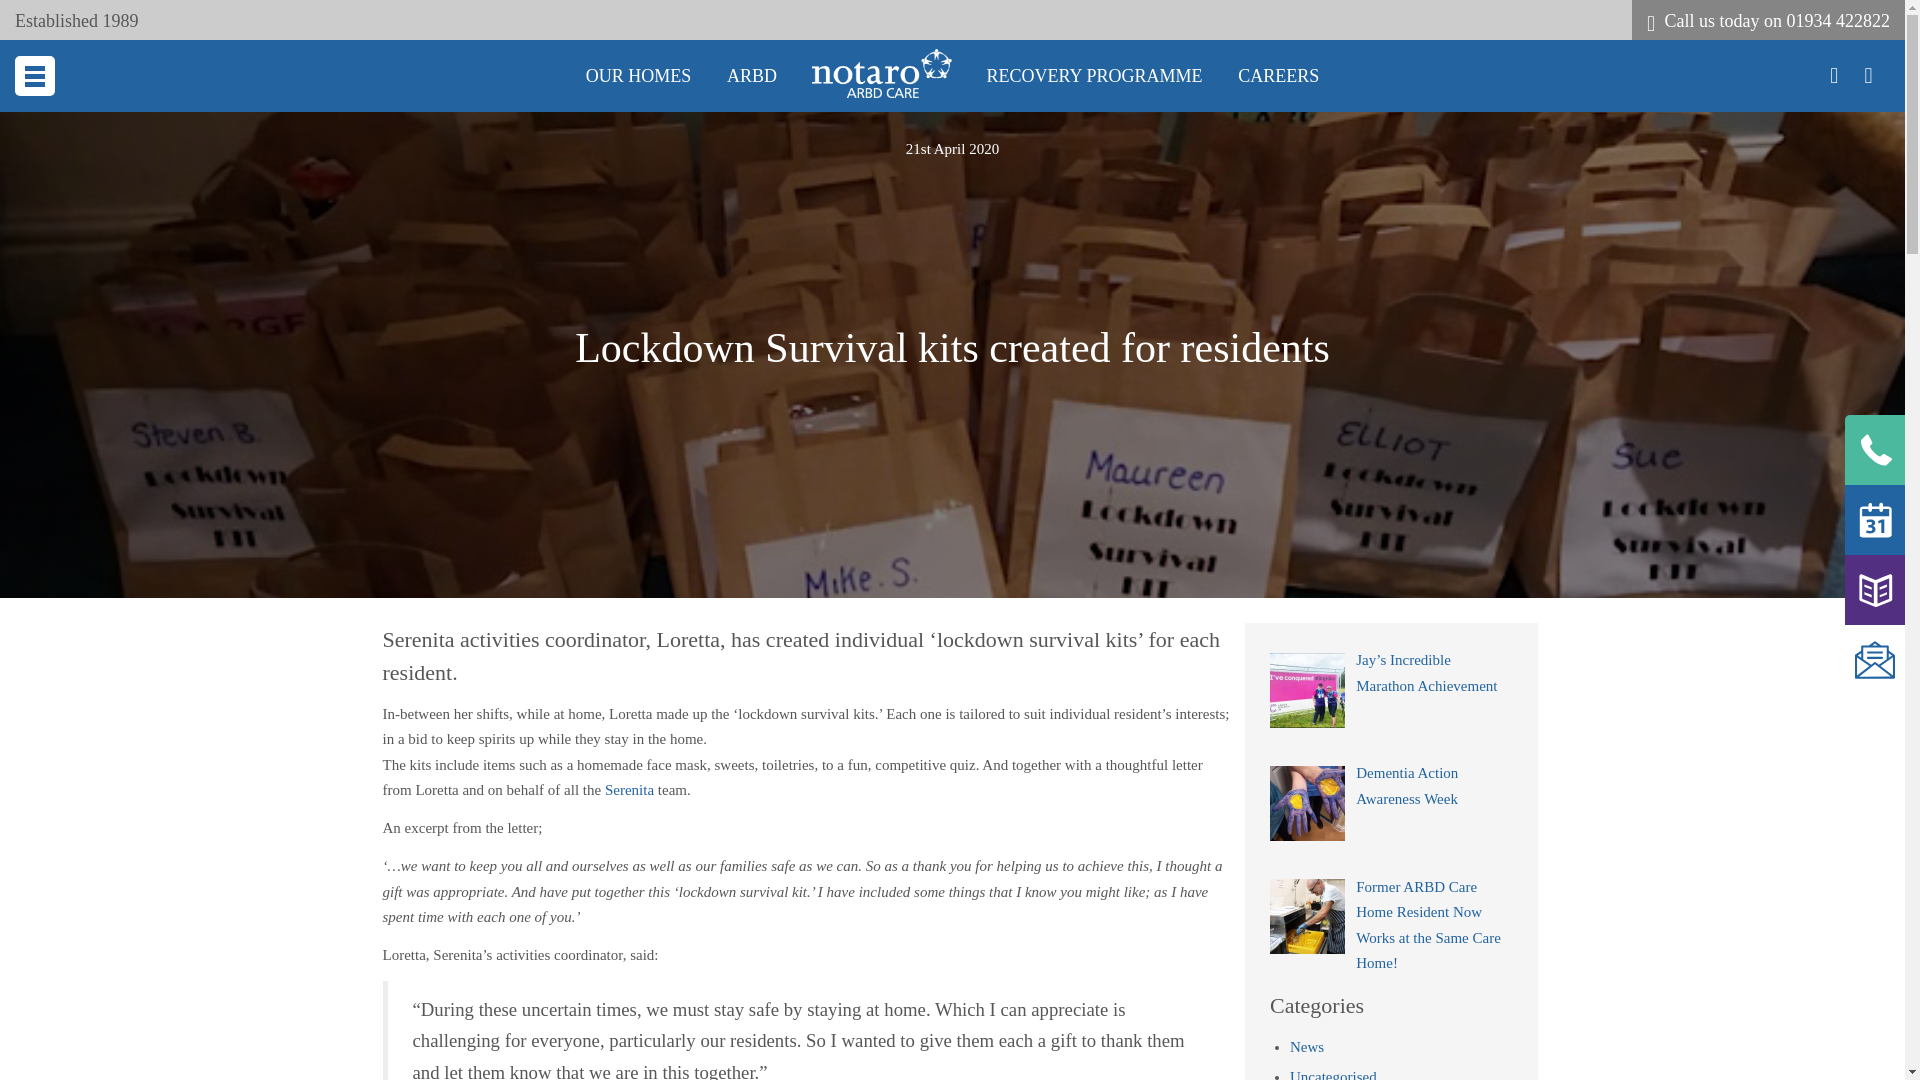  I want to click on NEWS, so click(314, 525).